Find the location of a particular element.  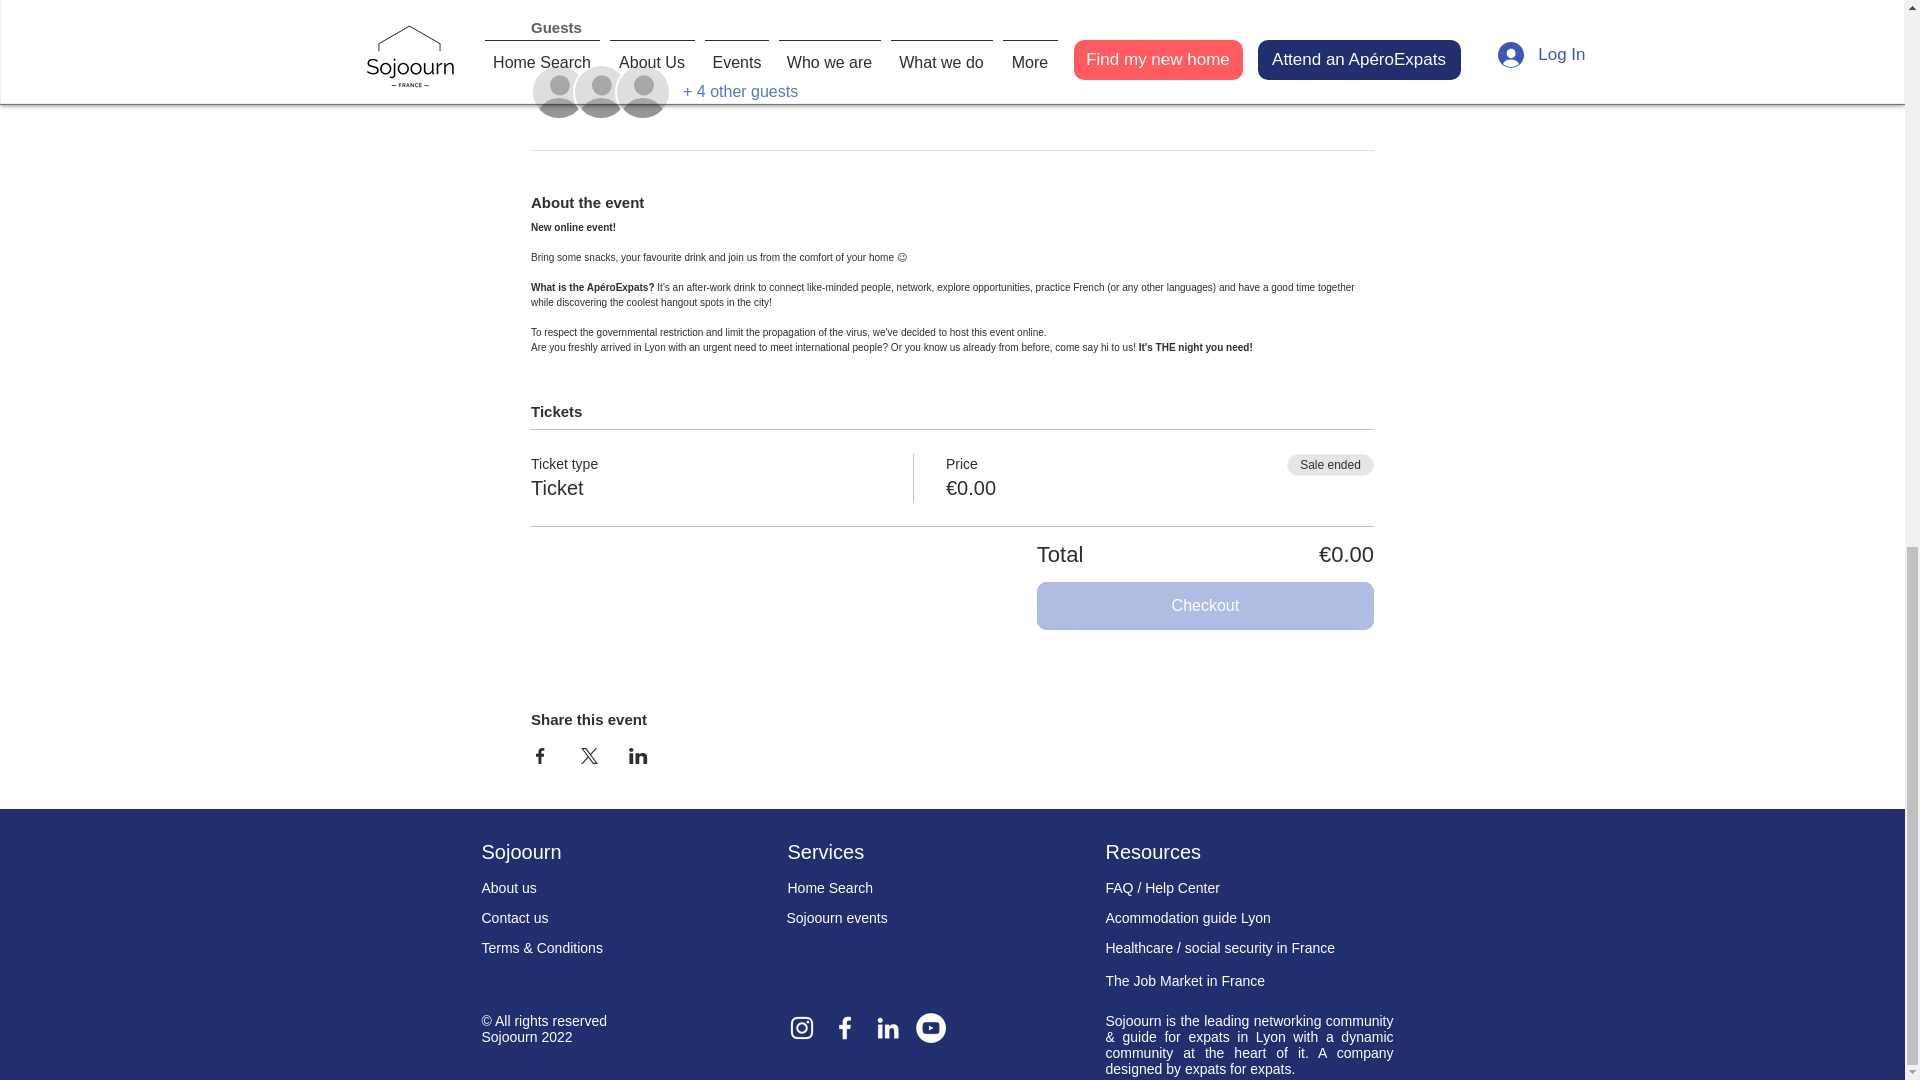

About us is located at coordinates (509, 888).